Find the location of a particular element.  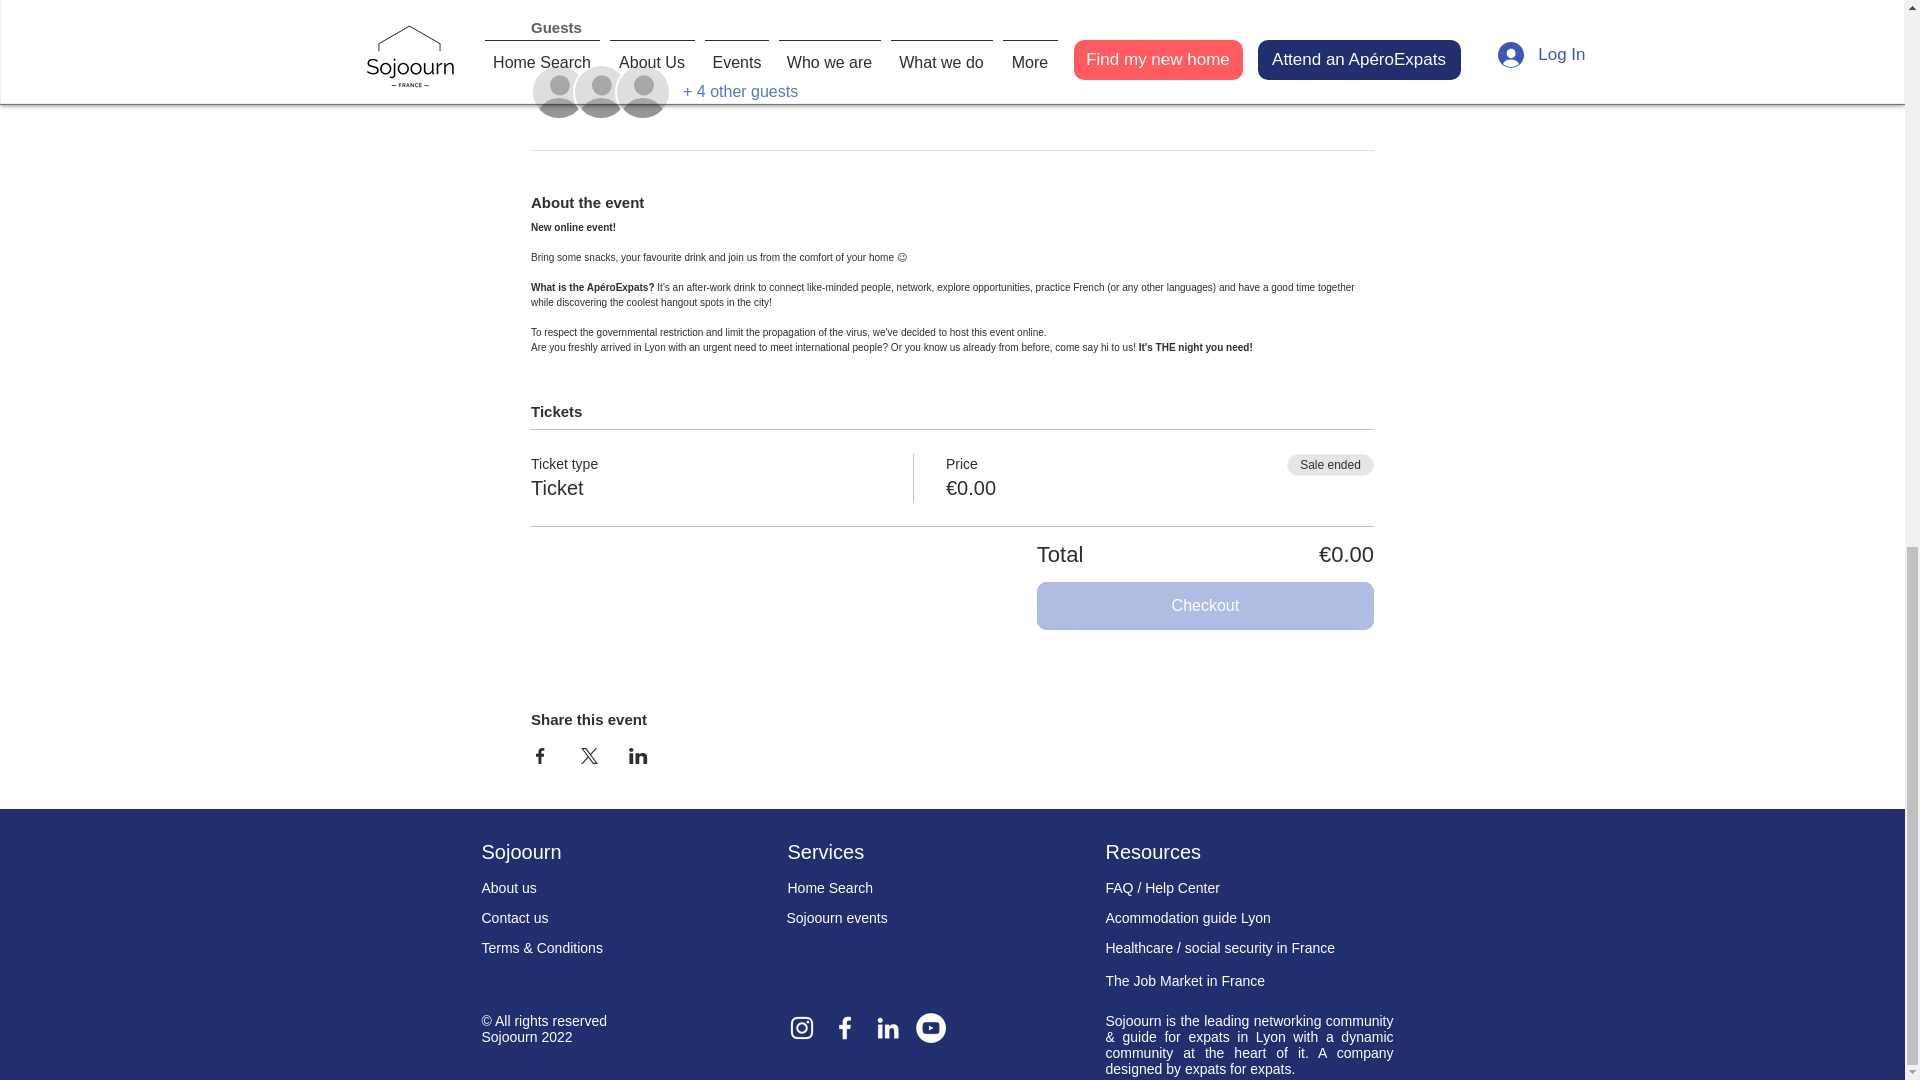

About us is located at coordinates (509, 888).